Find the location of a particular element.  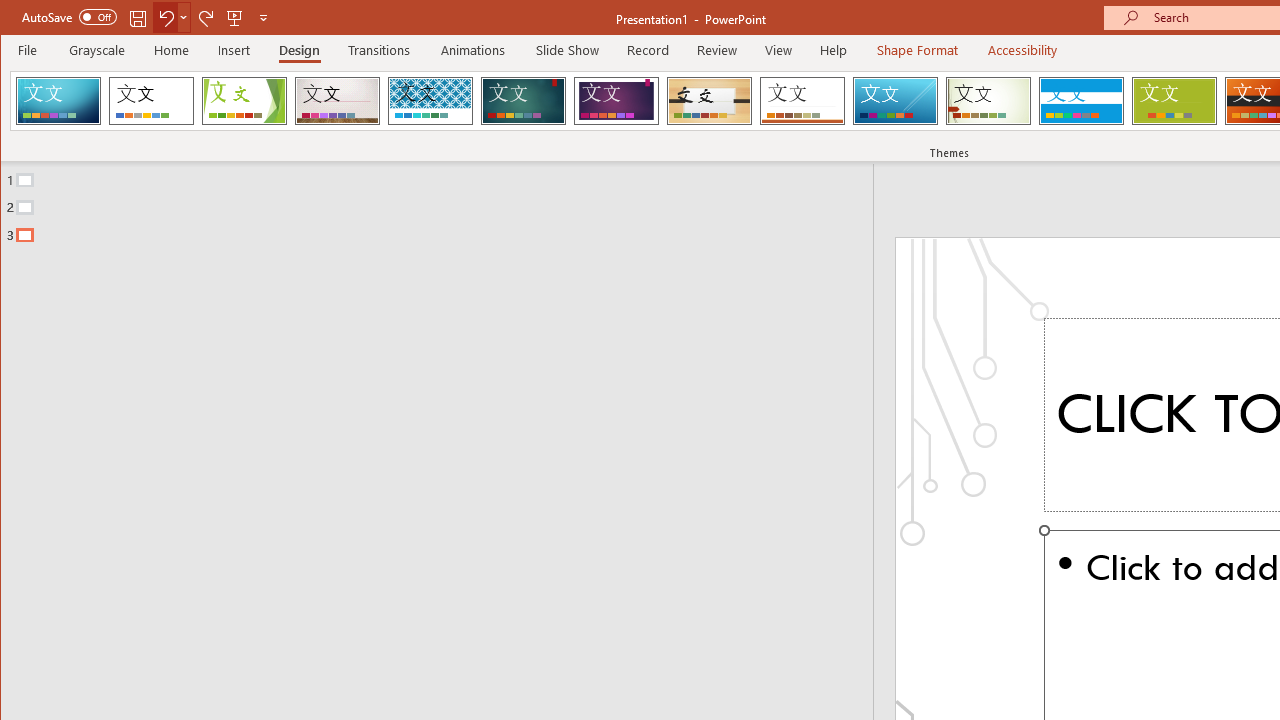

Dividend is located at coordinates (58, 100).